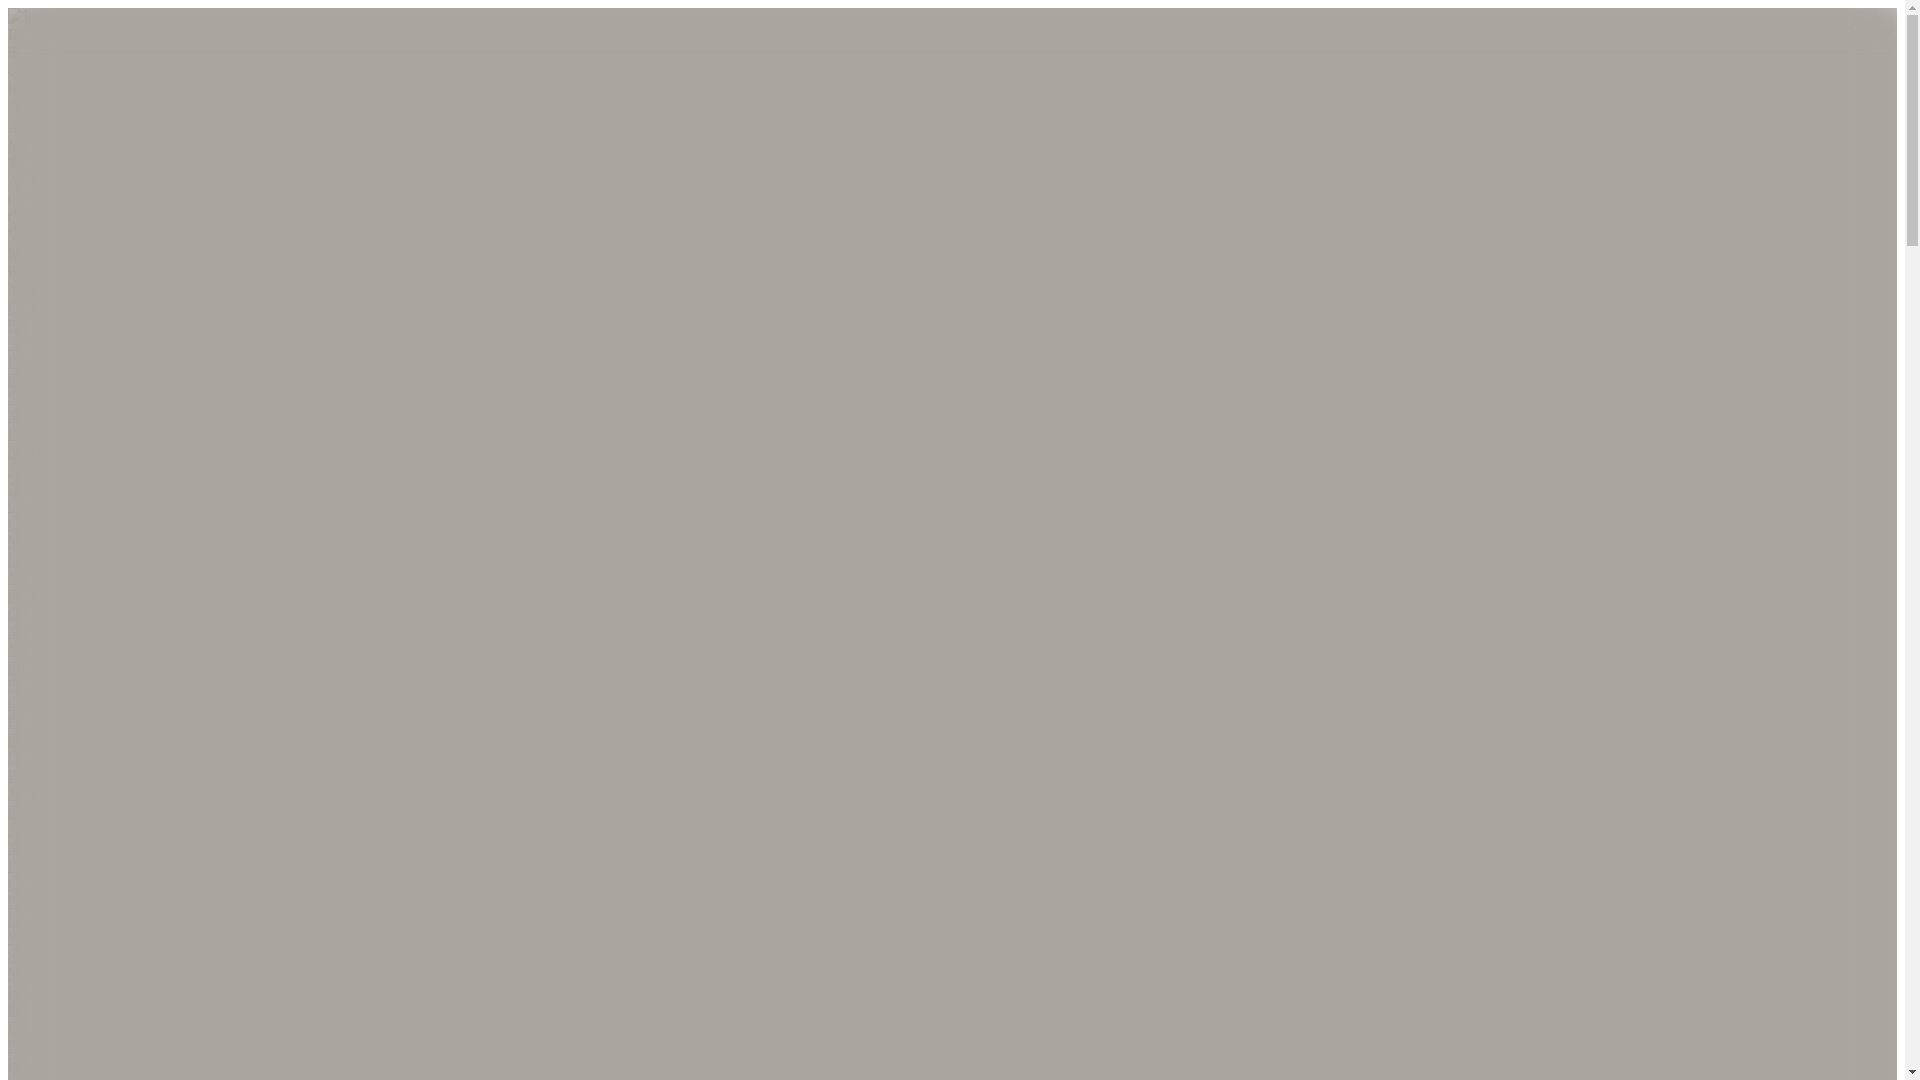 Image resolution: width=1920 pixels, height=1080 pixels. What do you see at coordinates (120, 829) in the screenshot?
I see `Aquaboulevard Water Park Tickets` at bounding box center [120, 829].